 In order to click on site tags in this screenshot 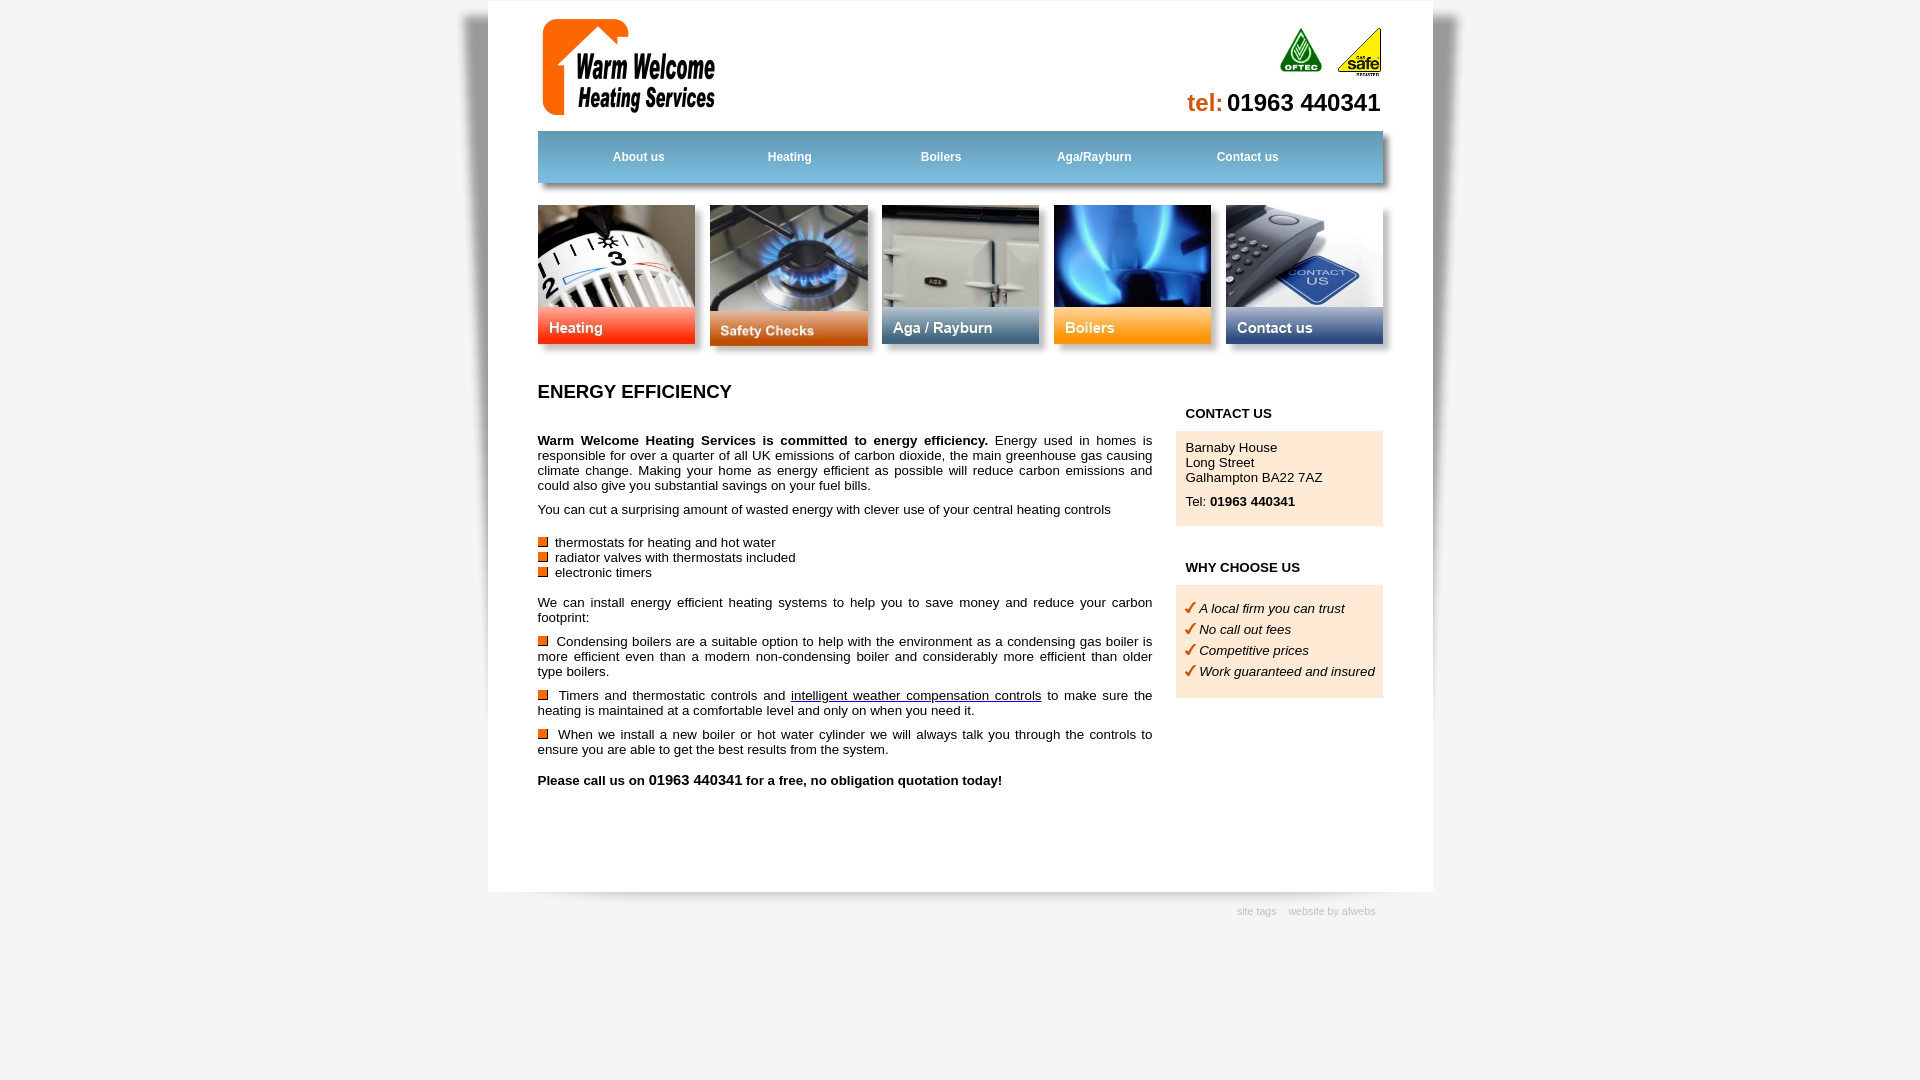, I will do `click(1256, 910)`.